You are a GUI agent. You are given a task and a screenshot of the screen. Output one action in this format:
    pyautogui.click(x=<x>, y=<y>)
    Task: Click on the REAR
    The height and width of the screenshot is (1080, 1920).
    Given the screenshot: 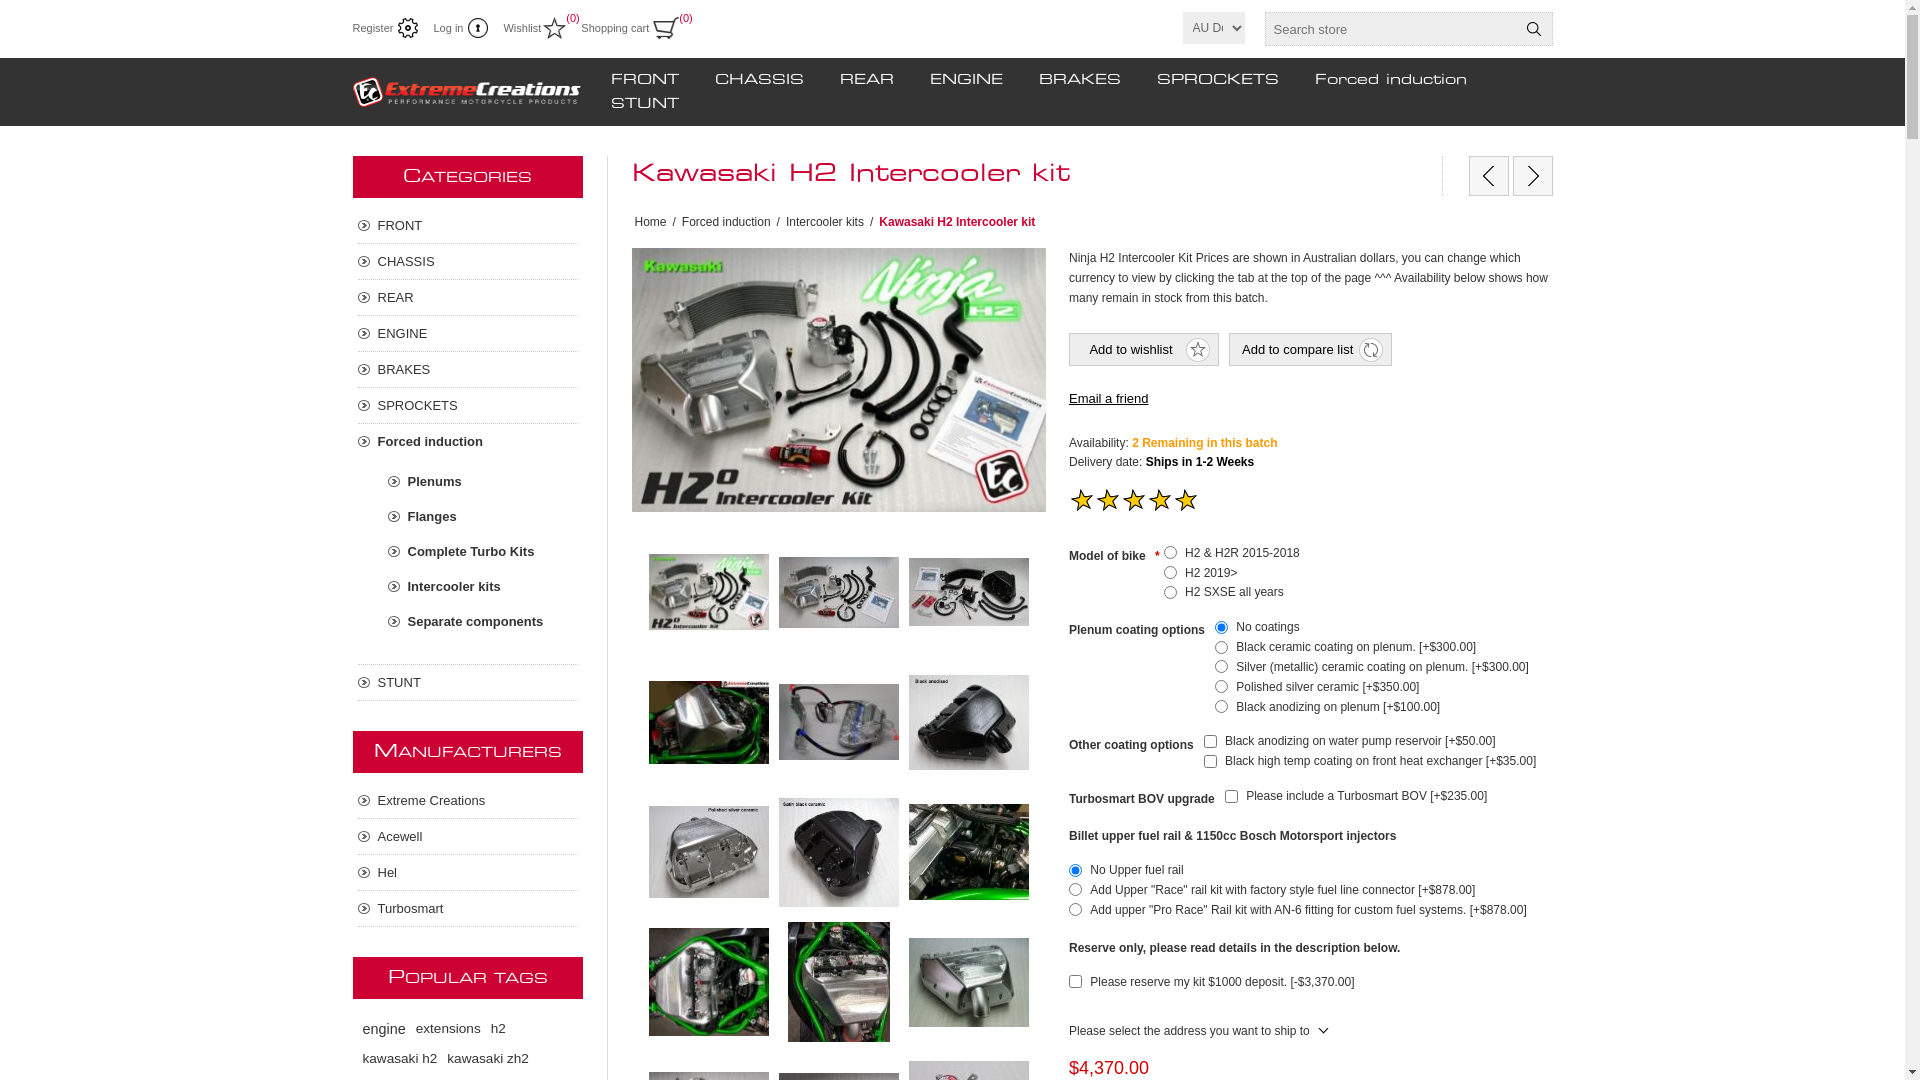 What is the action you would take?
    pyautogui.click(x=468, y=298)
    